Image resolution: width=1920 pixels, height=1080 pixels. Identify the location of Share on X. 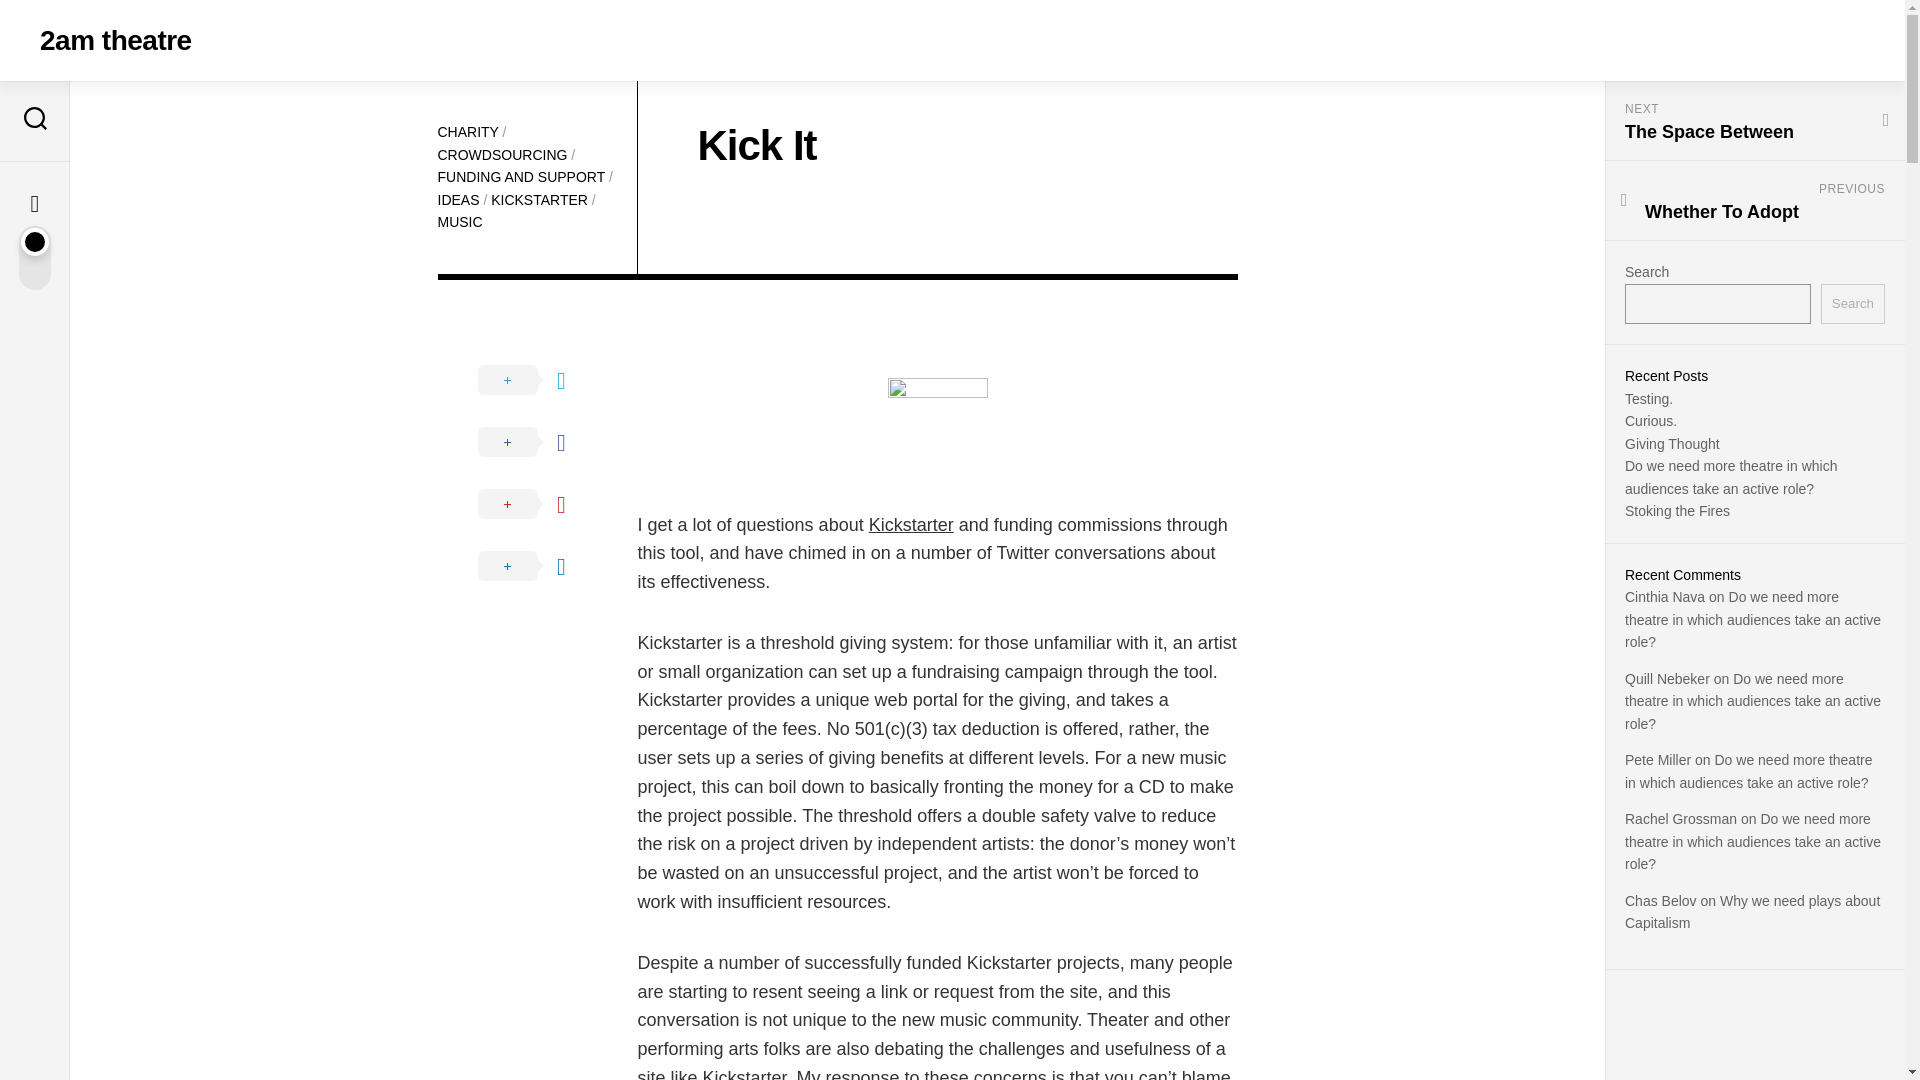
(538, 380).